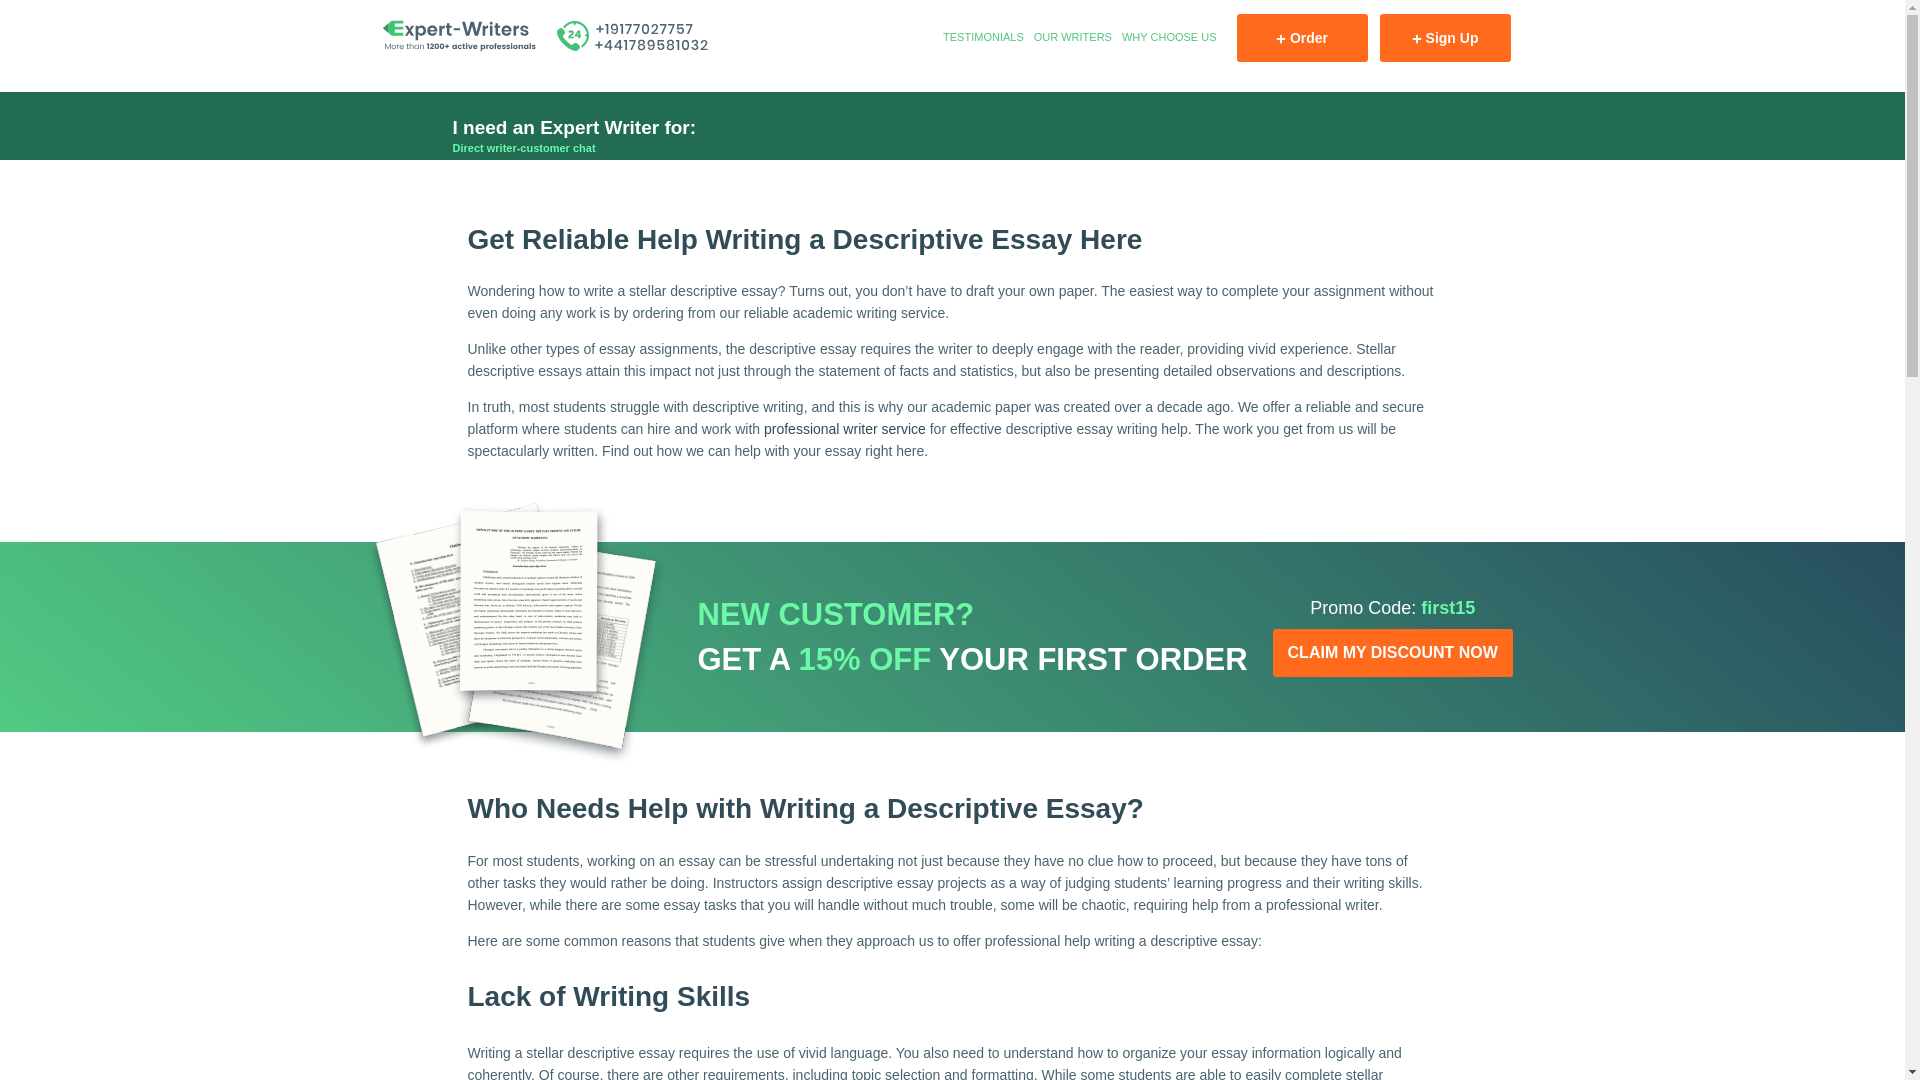 This screenshot has width=1920, height=1080. Describe the element at coordinates (523, 148) in the screenshot. I see `Direct writer-customer chat` at that location.